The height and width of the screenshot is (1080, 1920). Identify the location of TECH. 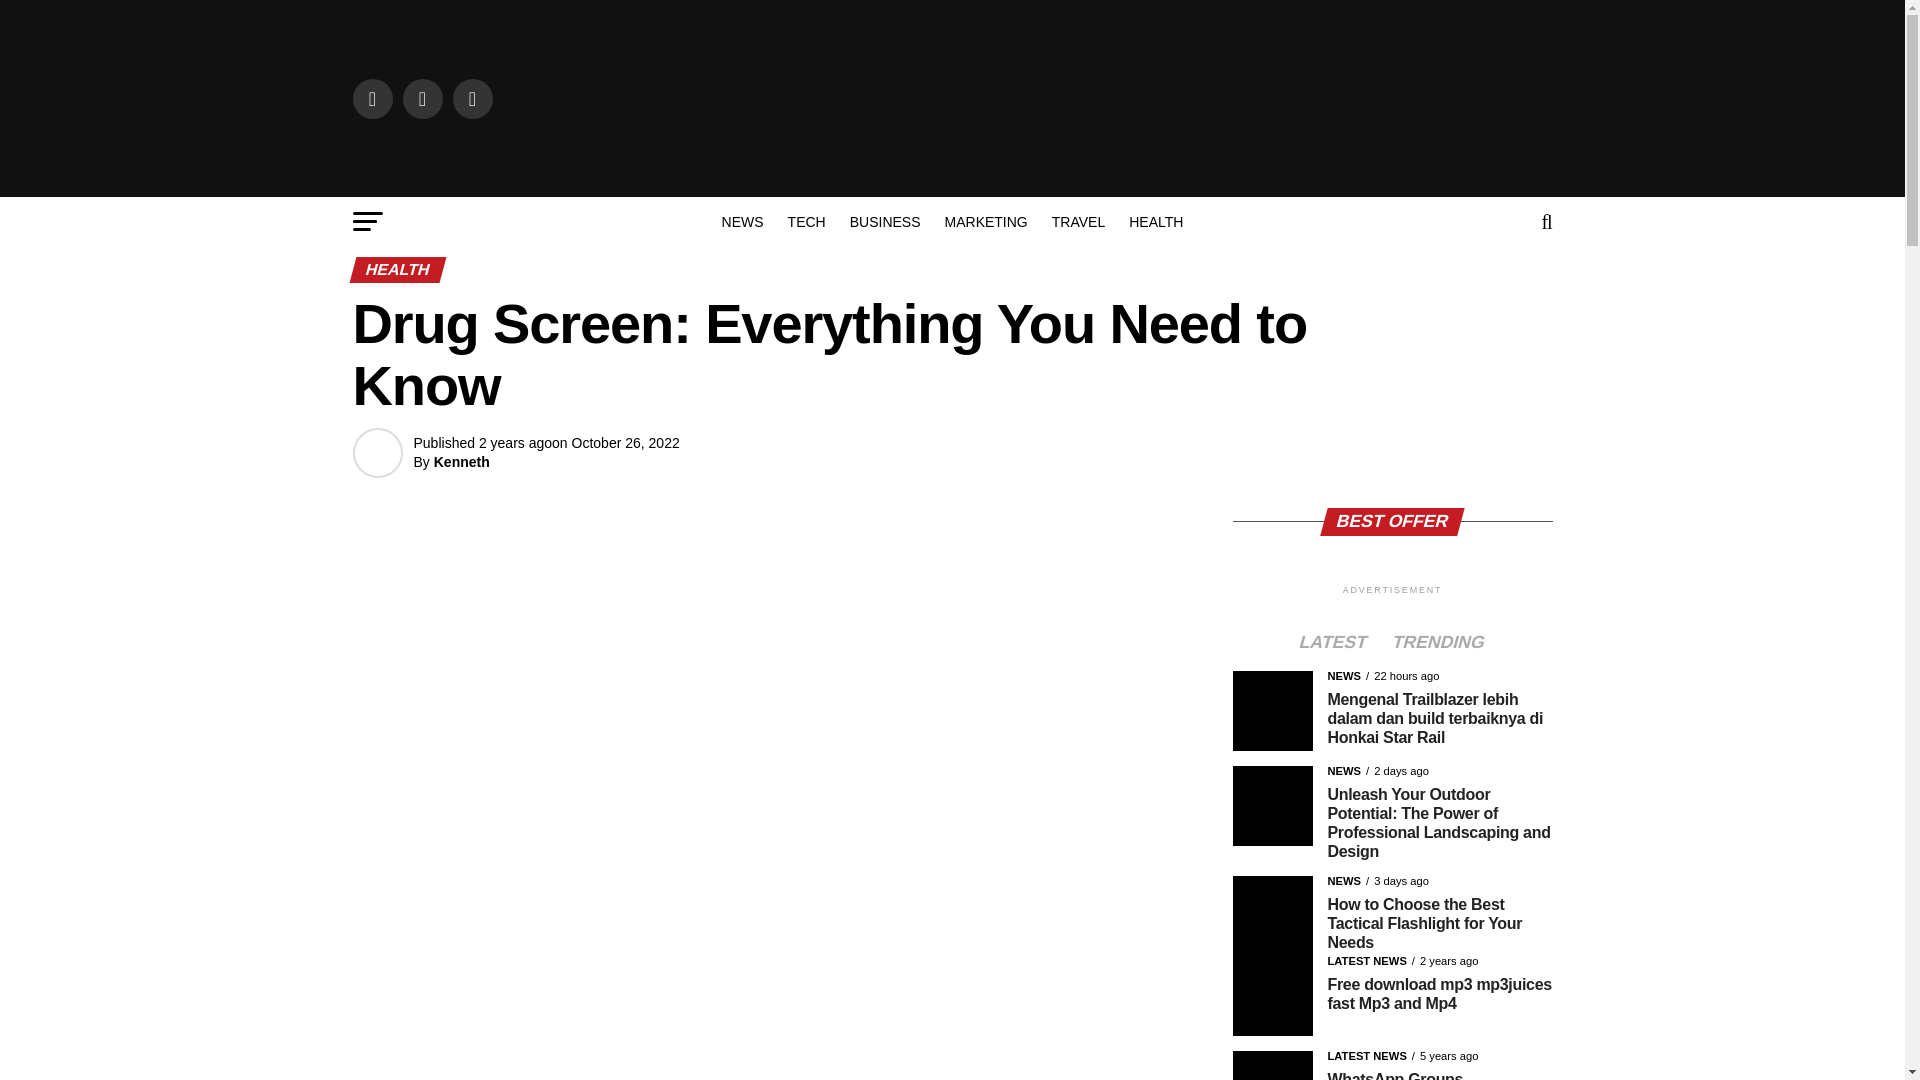
(806, 222).